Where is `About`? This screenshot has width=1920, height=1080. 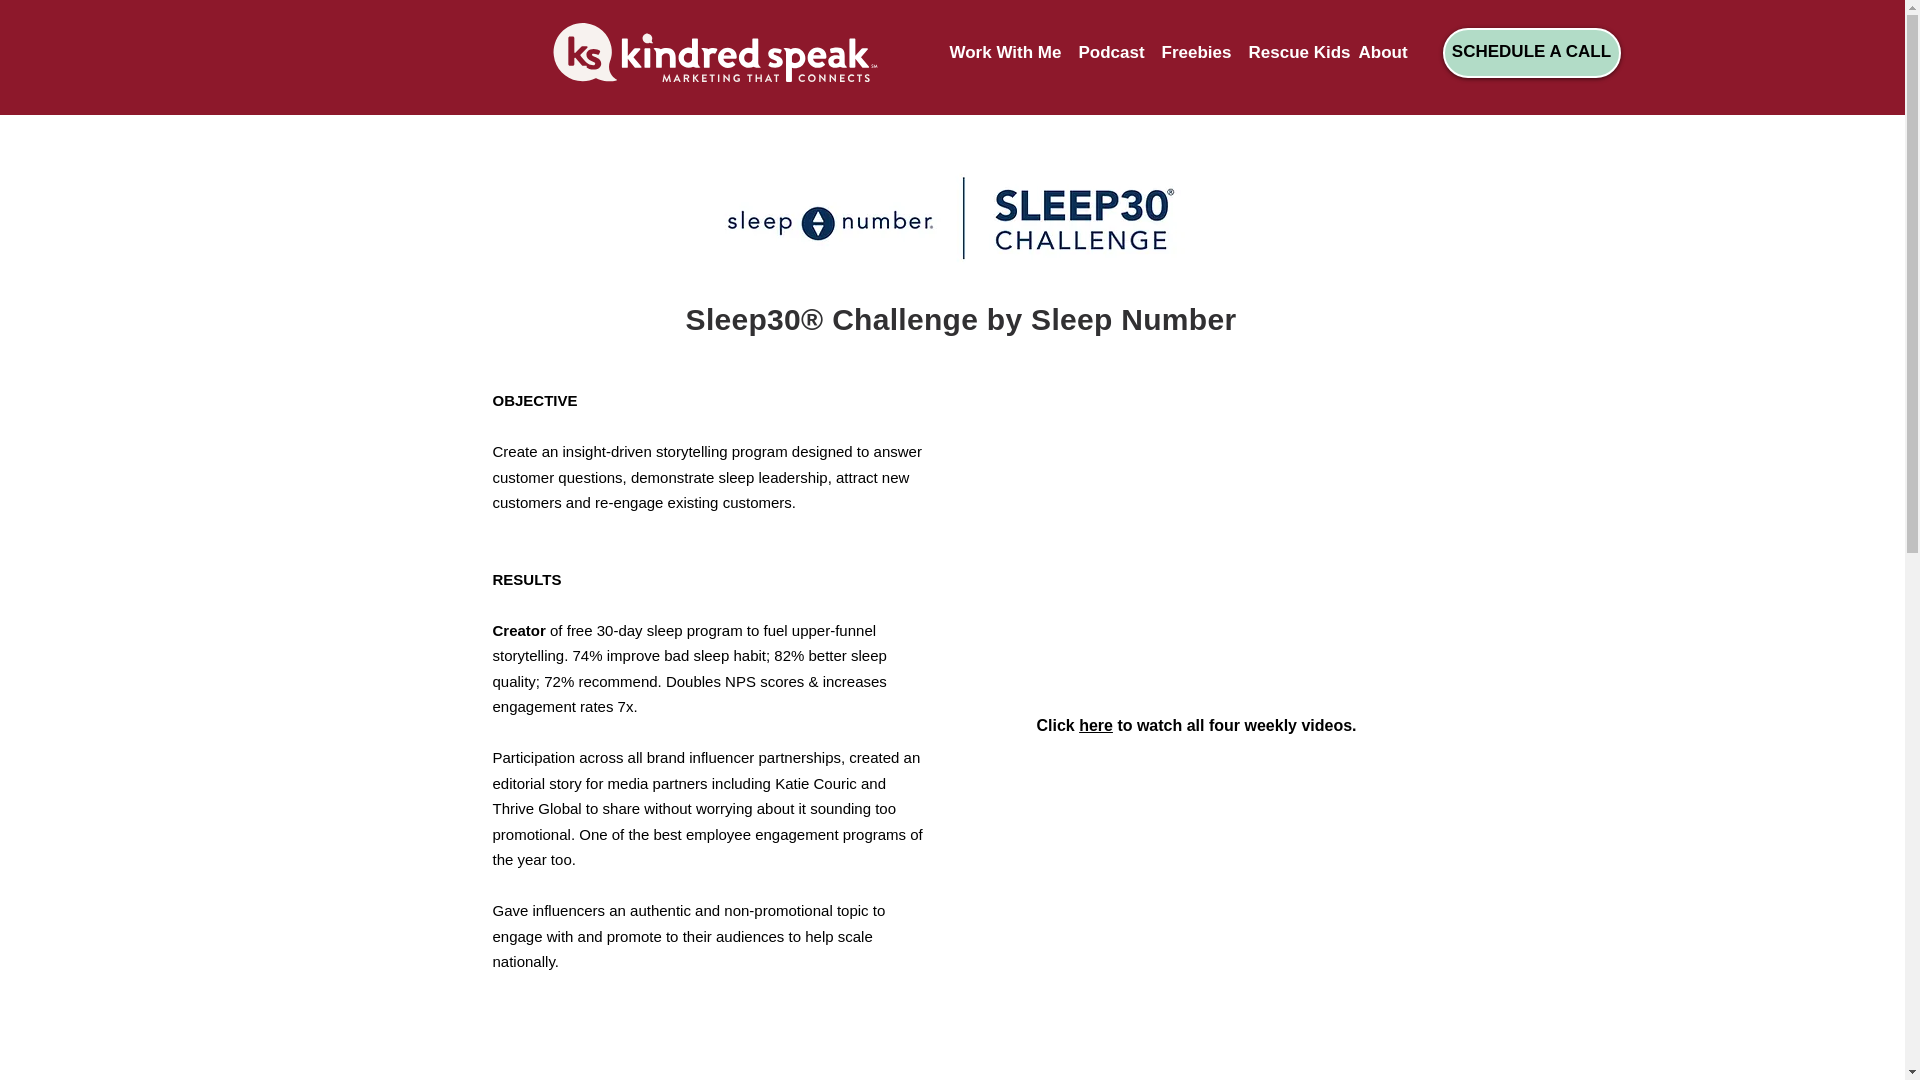
About is located at coordinates (1380, 52).